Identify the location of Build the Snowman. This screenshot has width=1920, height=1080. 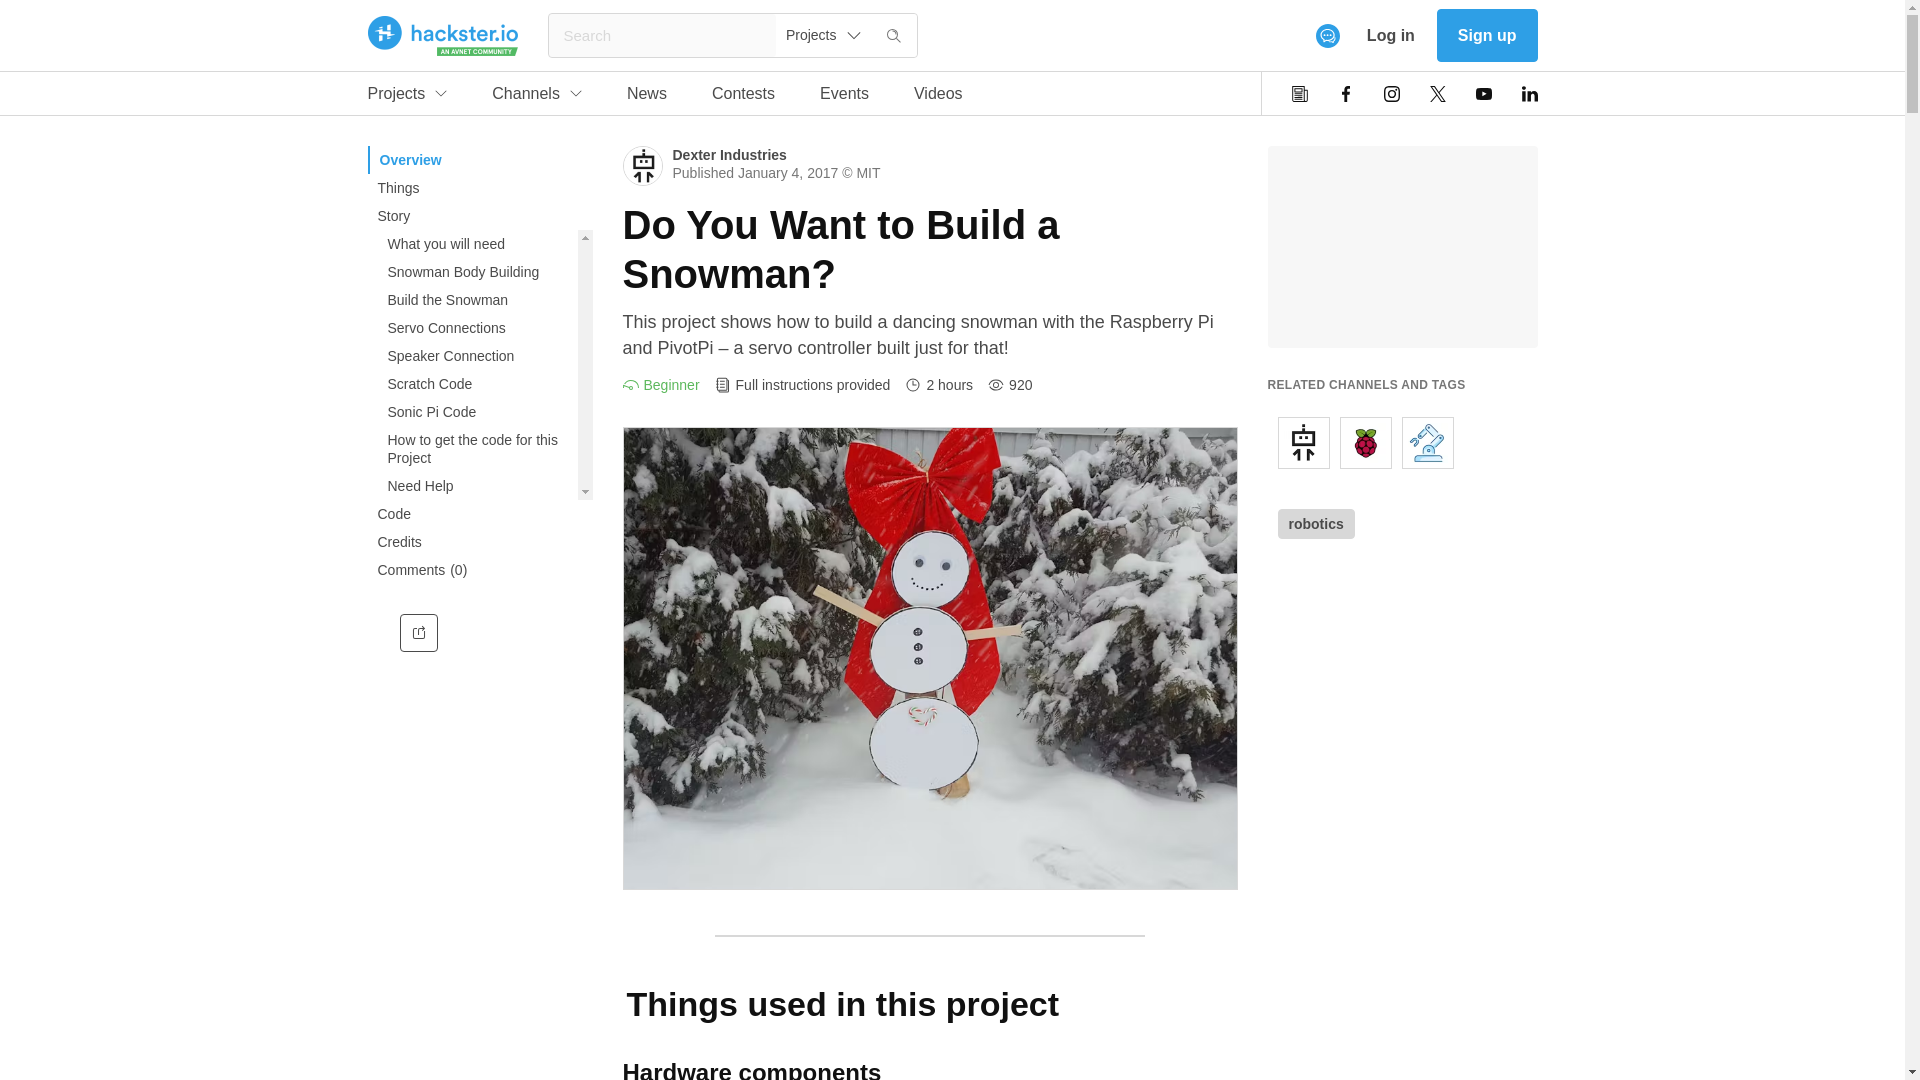
(666, 98).